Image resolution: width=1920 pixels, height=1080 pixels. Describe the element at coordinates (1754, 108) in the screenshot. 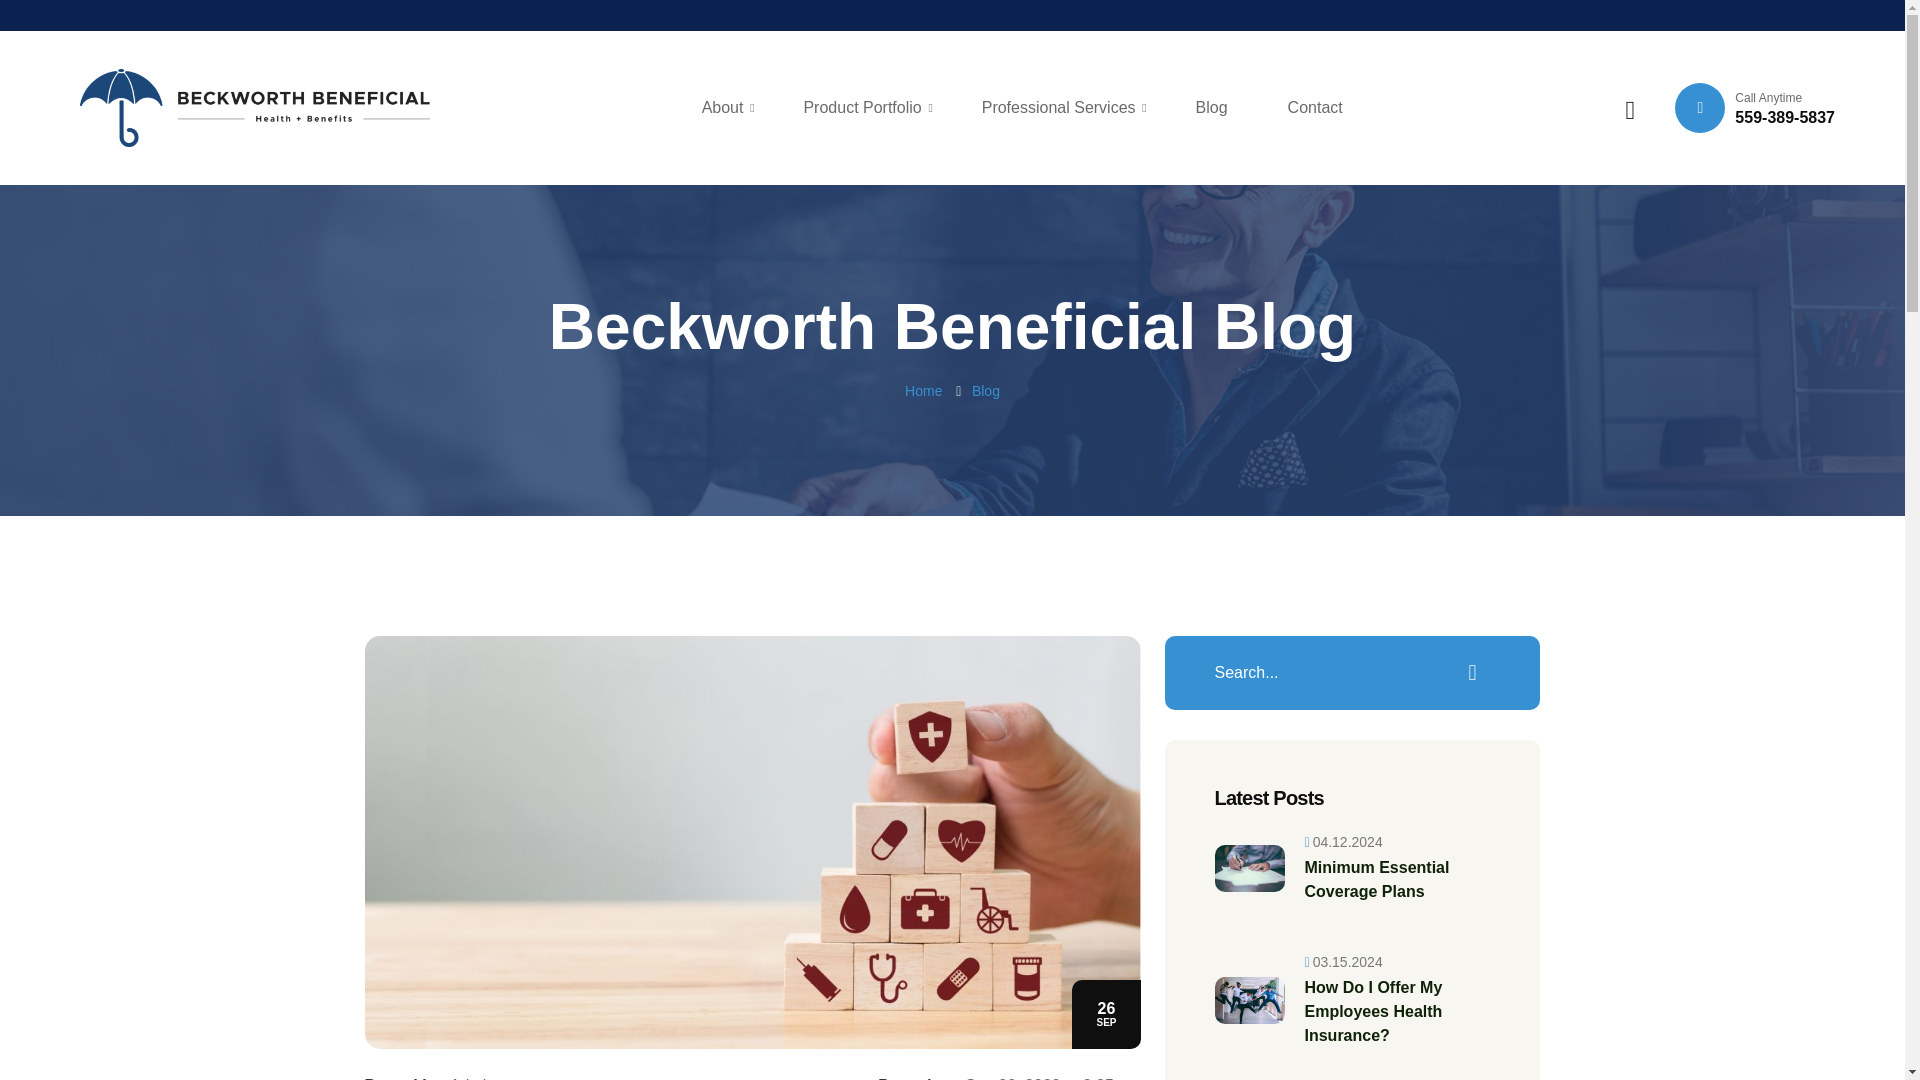

I see `Product Portfolio` at that location.